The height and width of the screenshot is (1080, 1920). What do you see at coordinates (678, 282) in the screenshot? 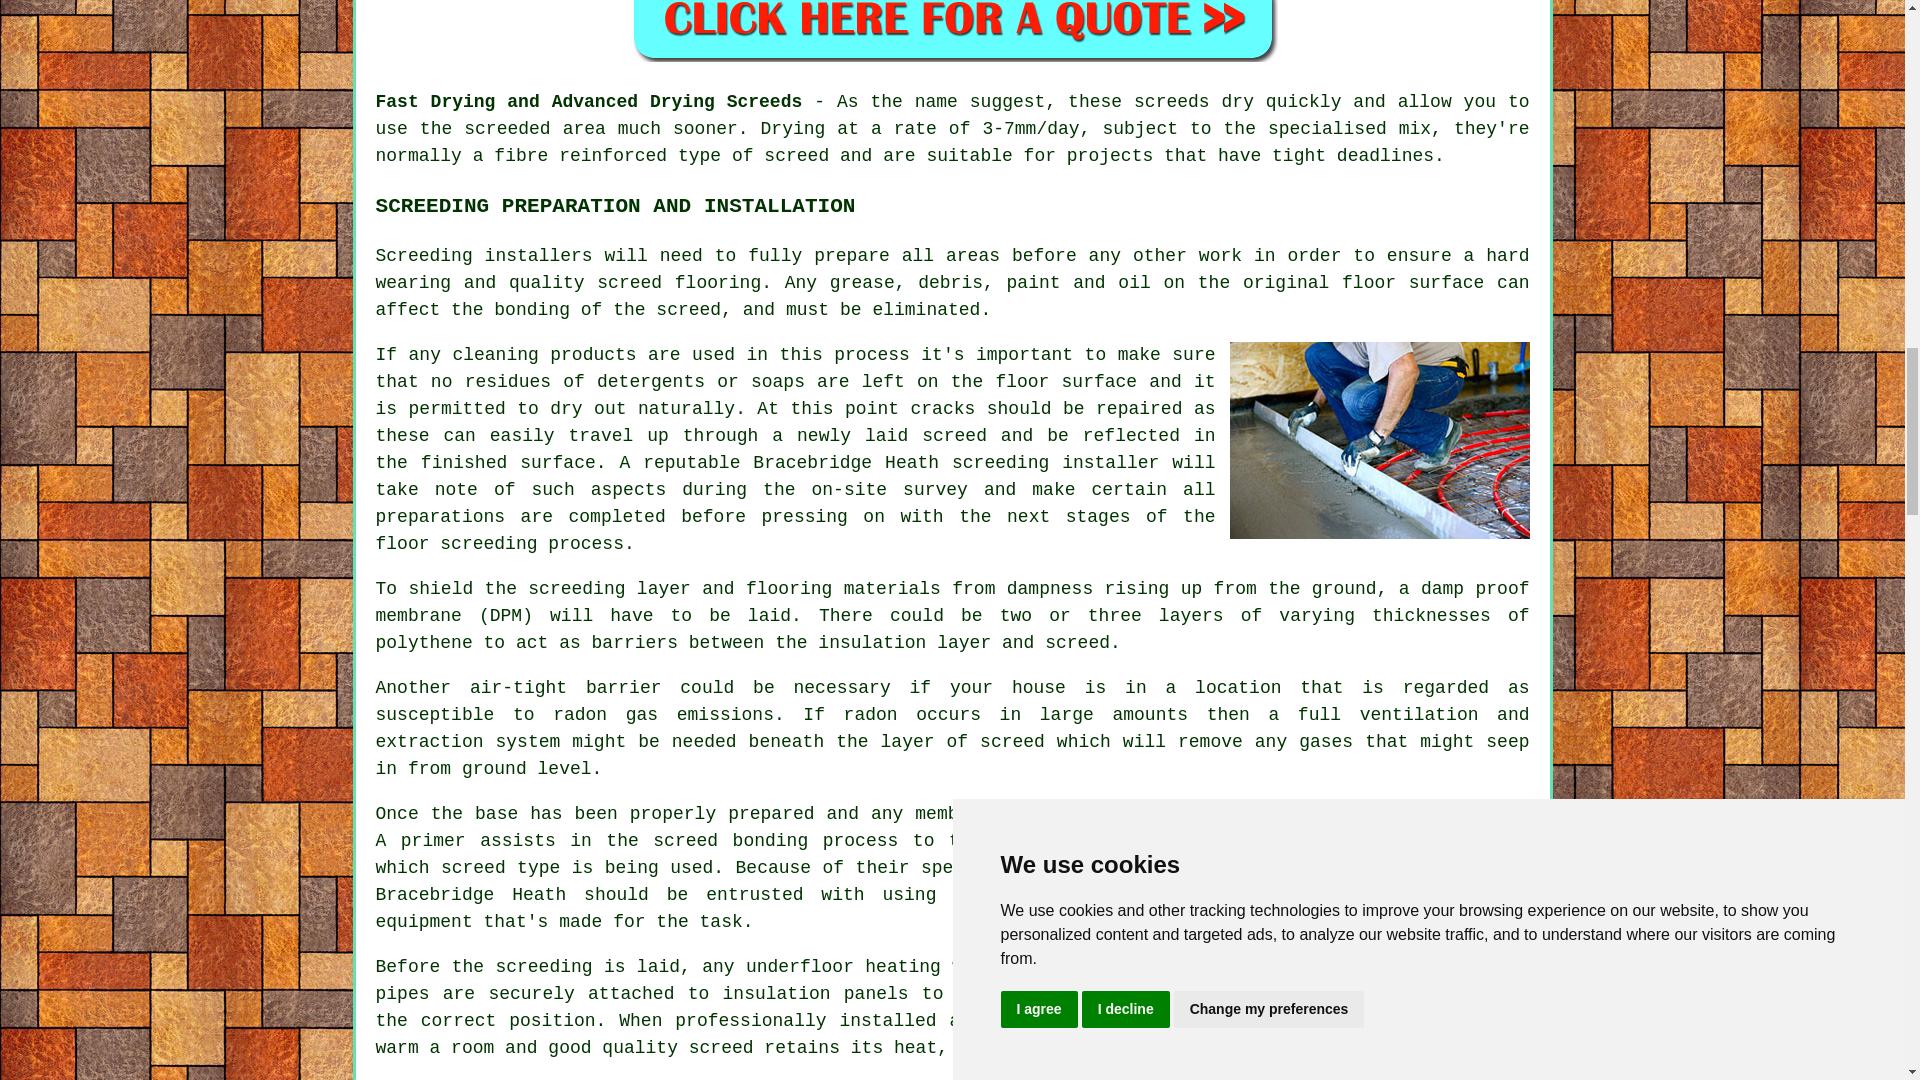
I see `screed flooring` at bounding box center [678, 282].